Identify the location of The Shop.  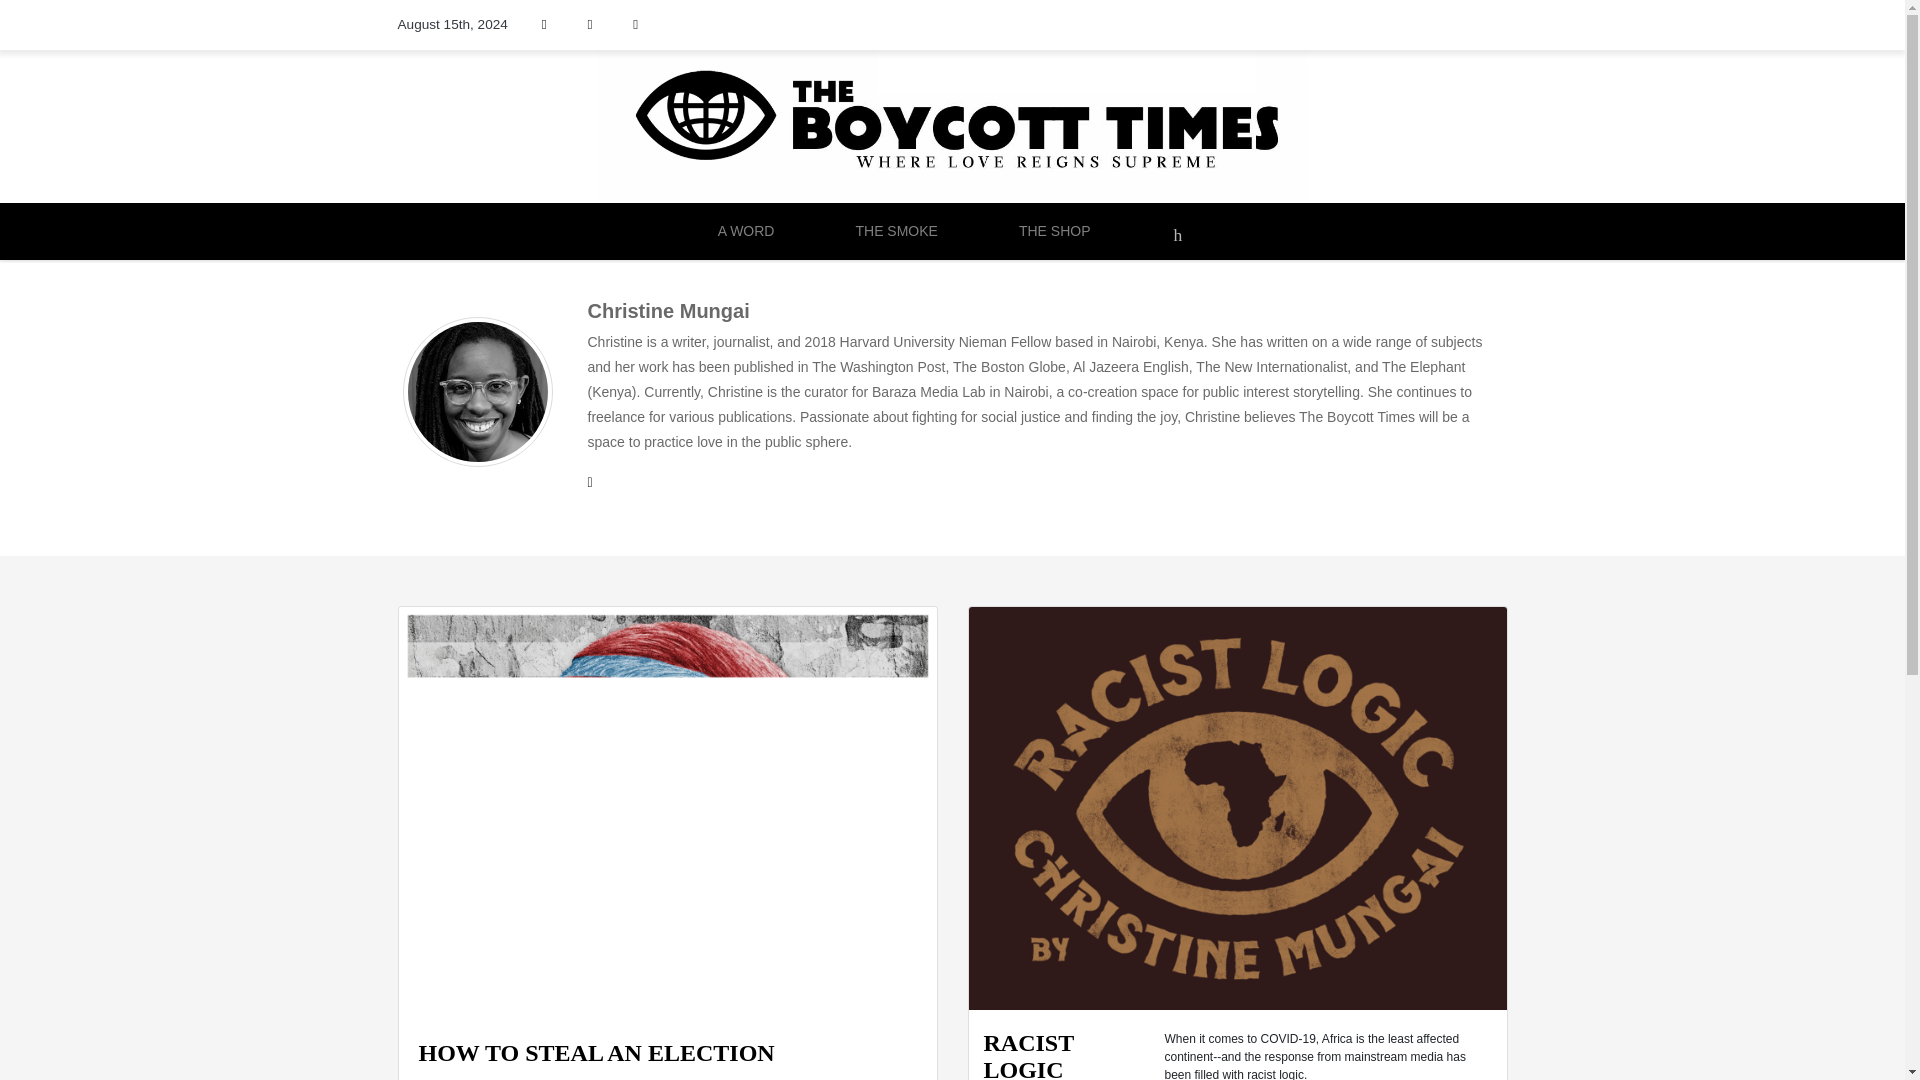
(1054, 230).